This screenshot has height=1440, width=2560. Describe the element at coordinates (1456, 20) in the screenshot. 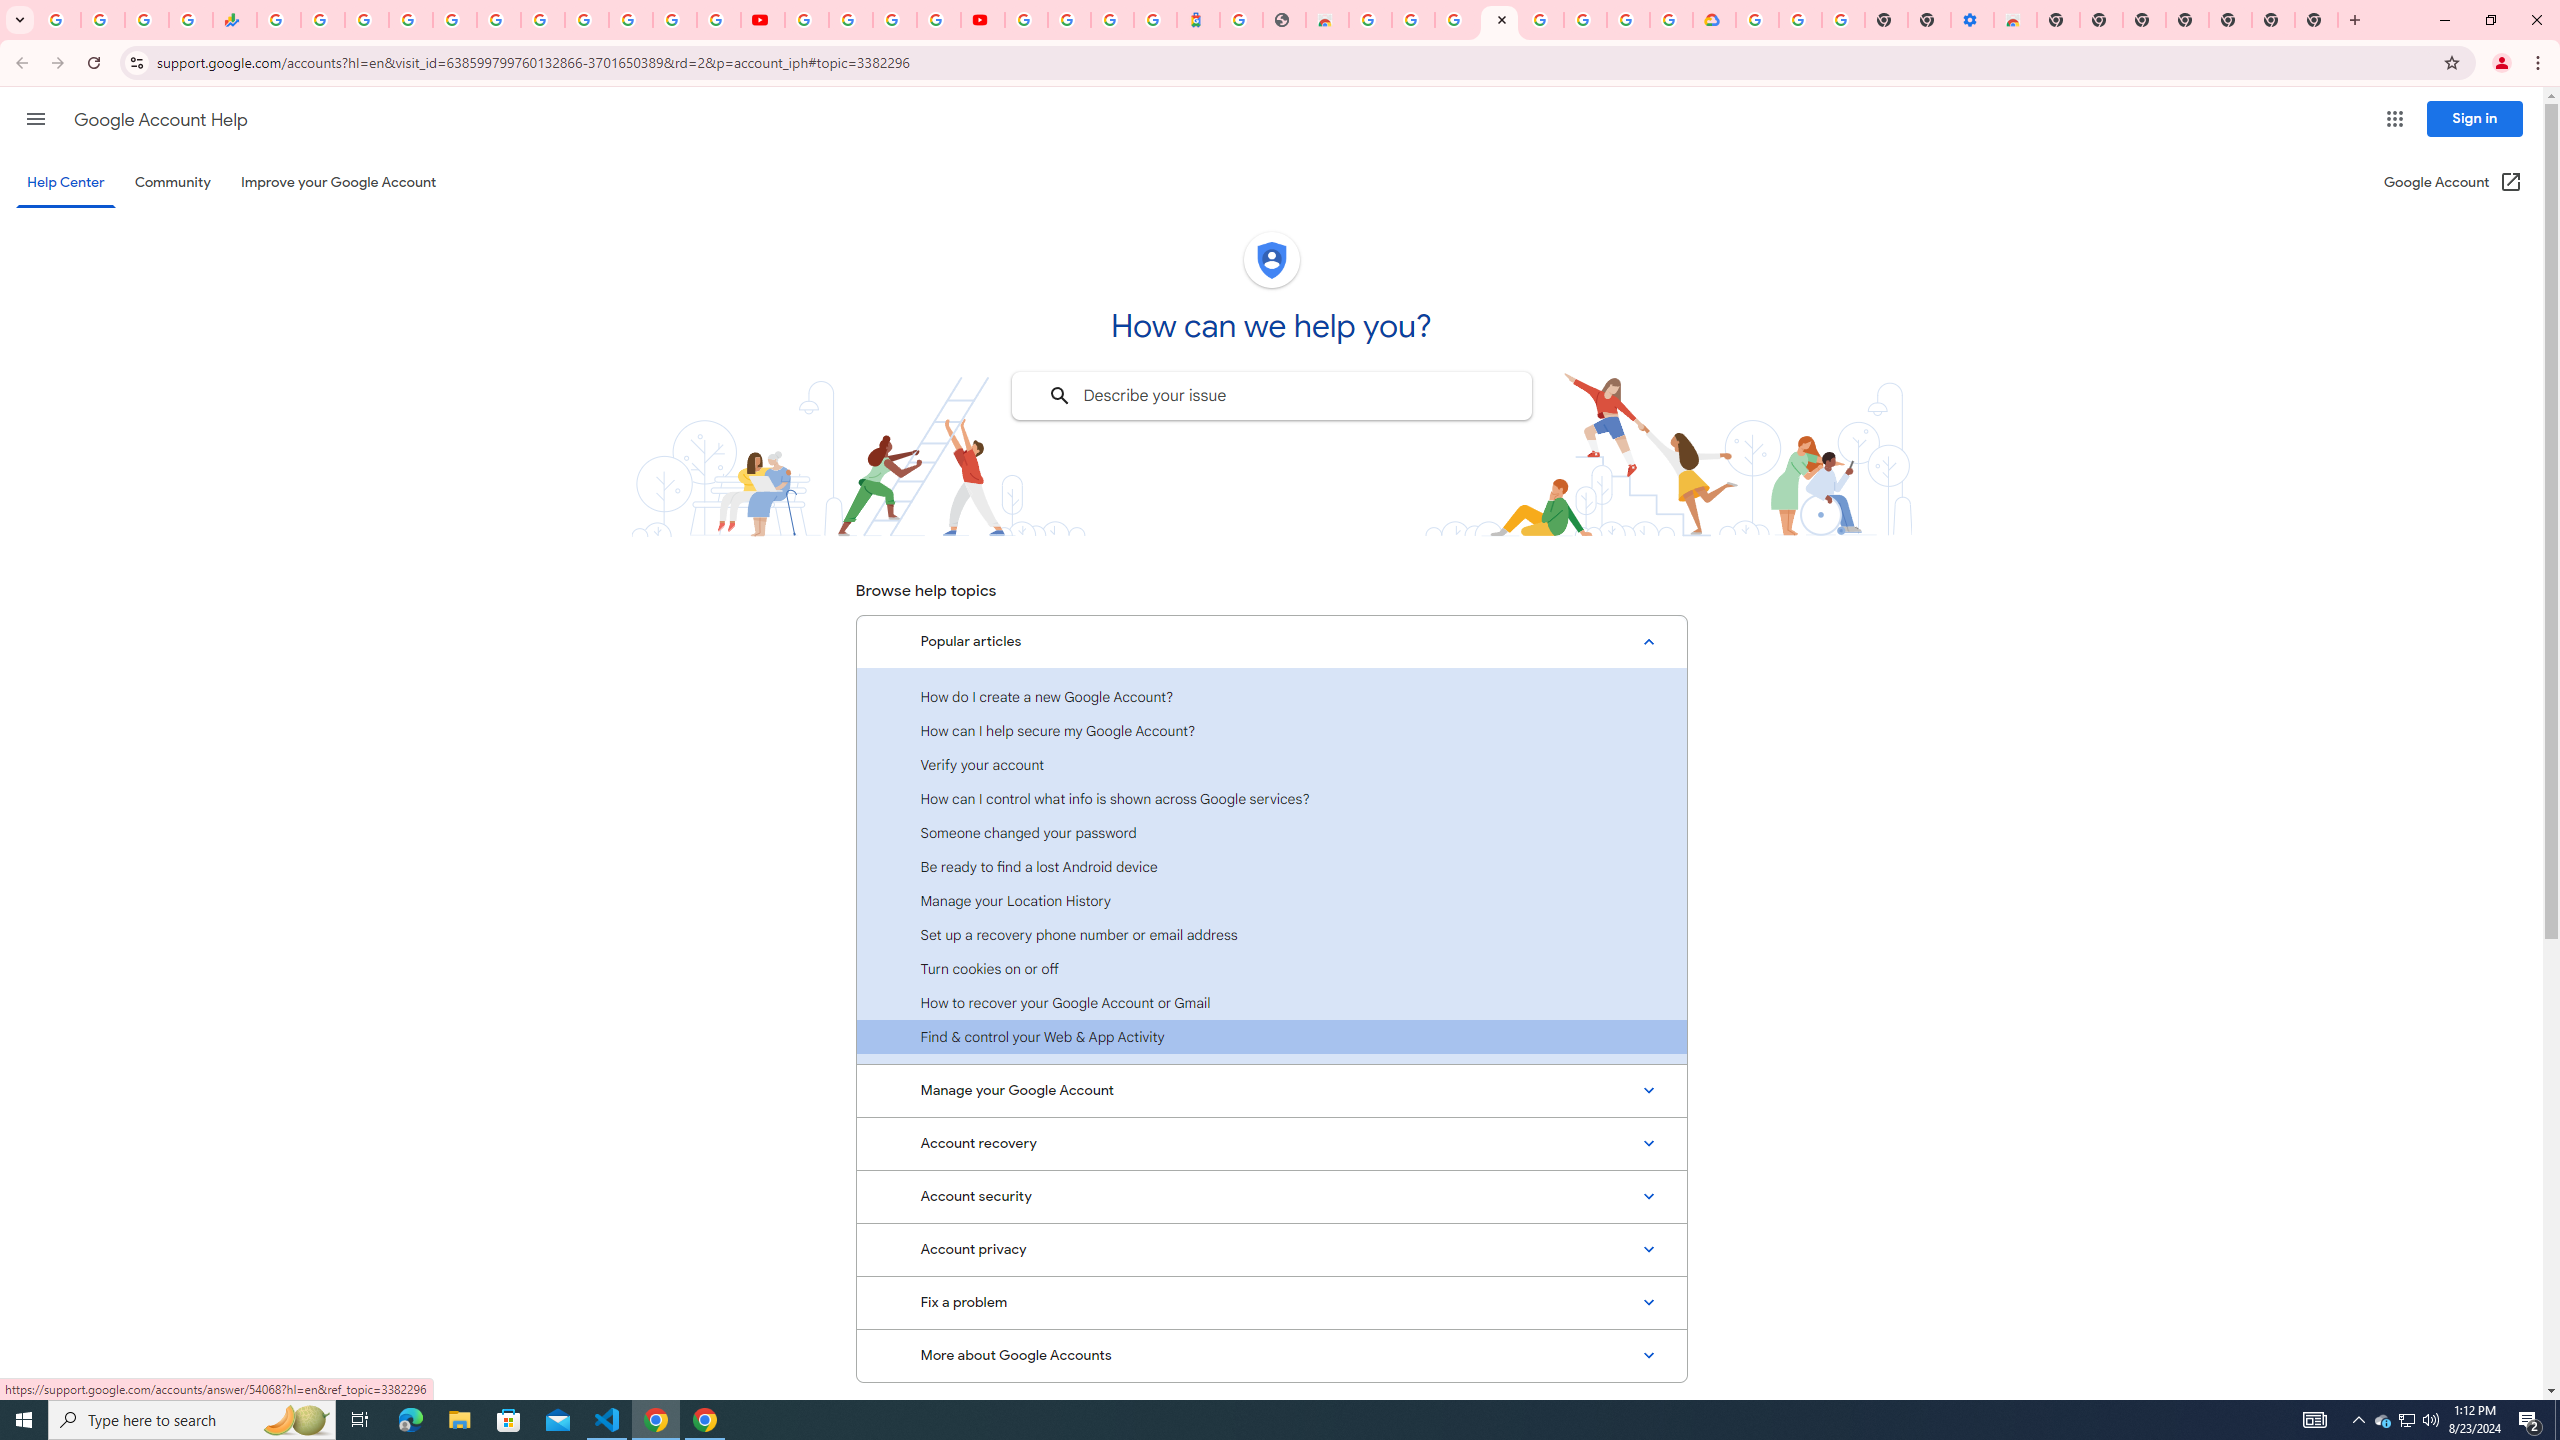

I see `Sign in - Google Accounts` at that location.